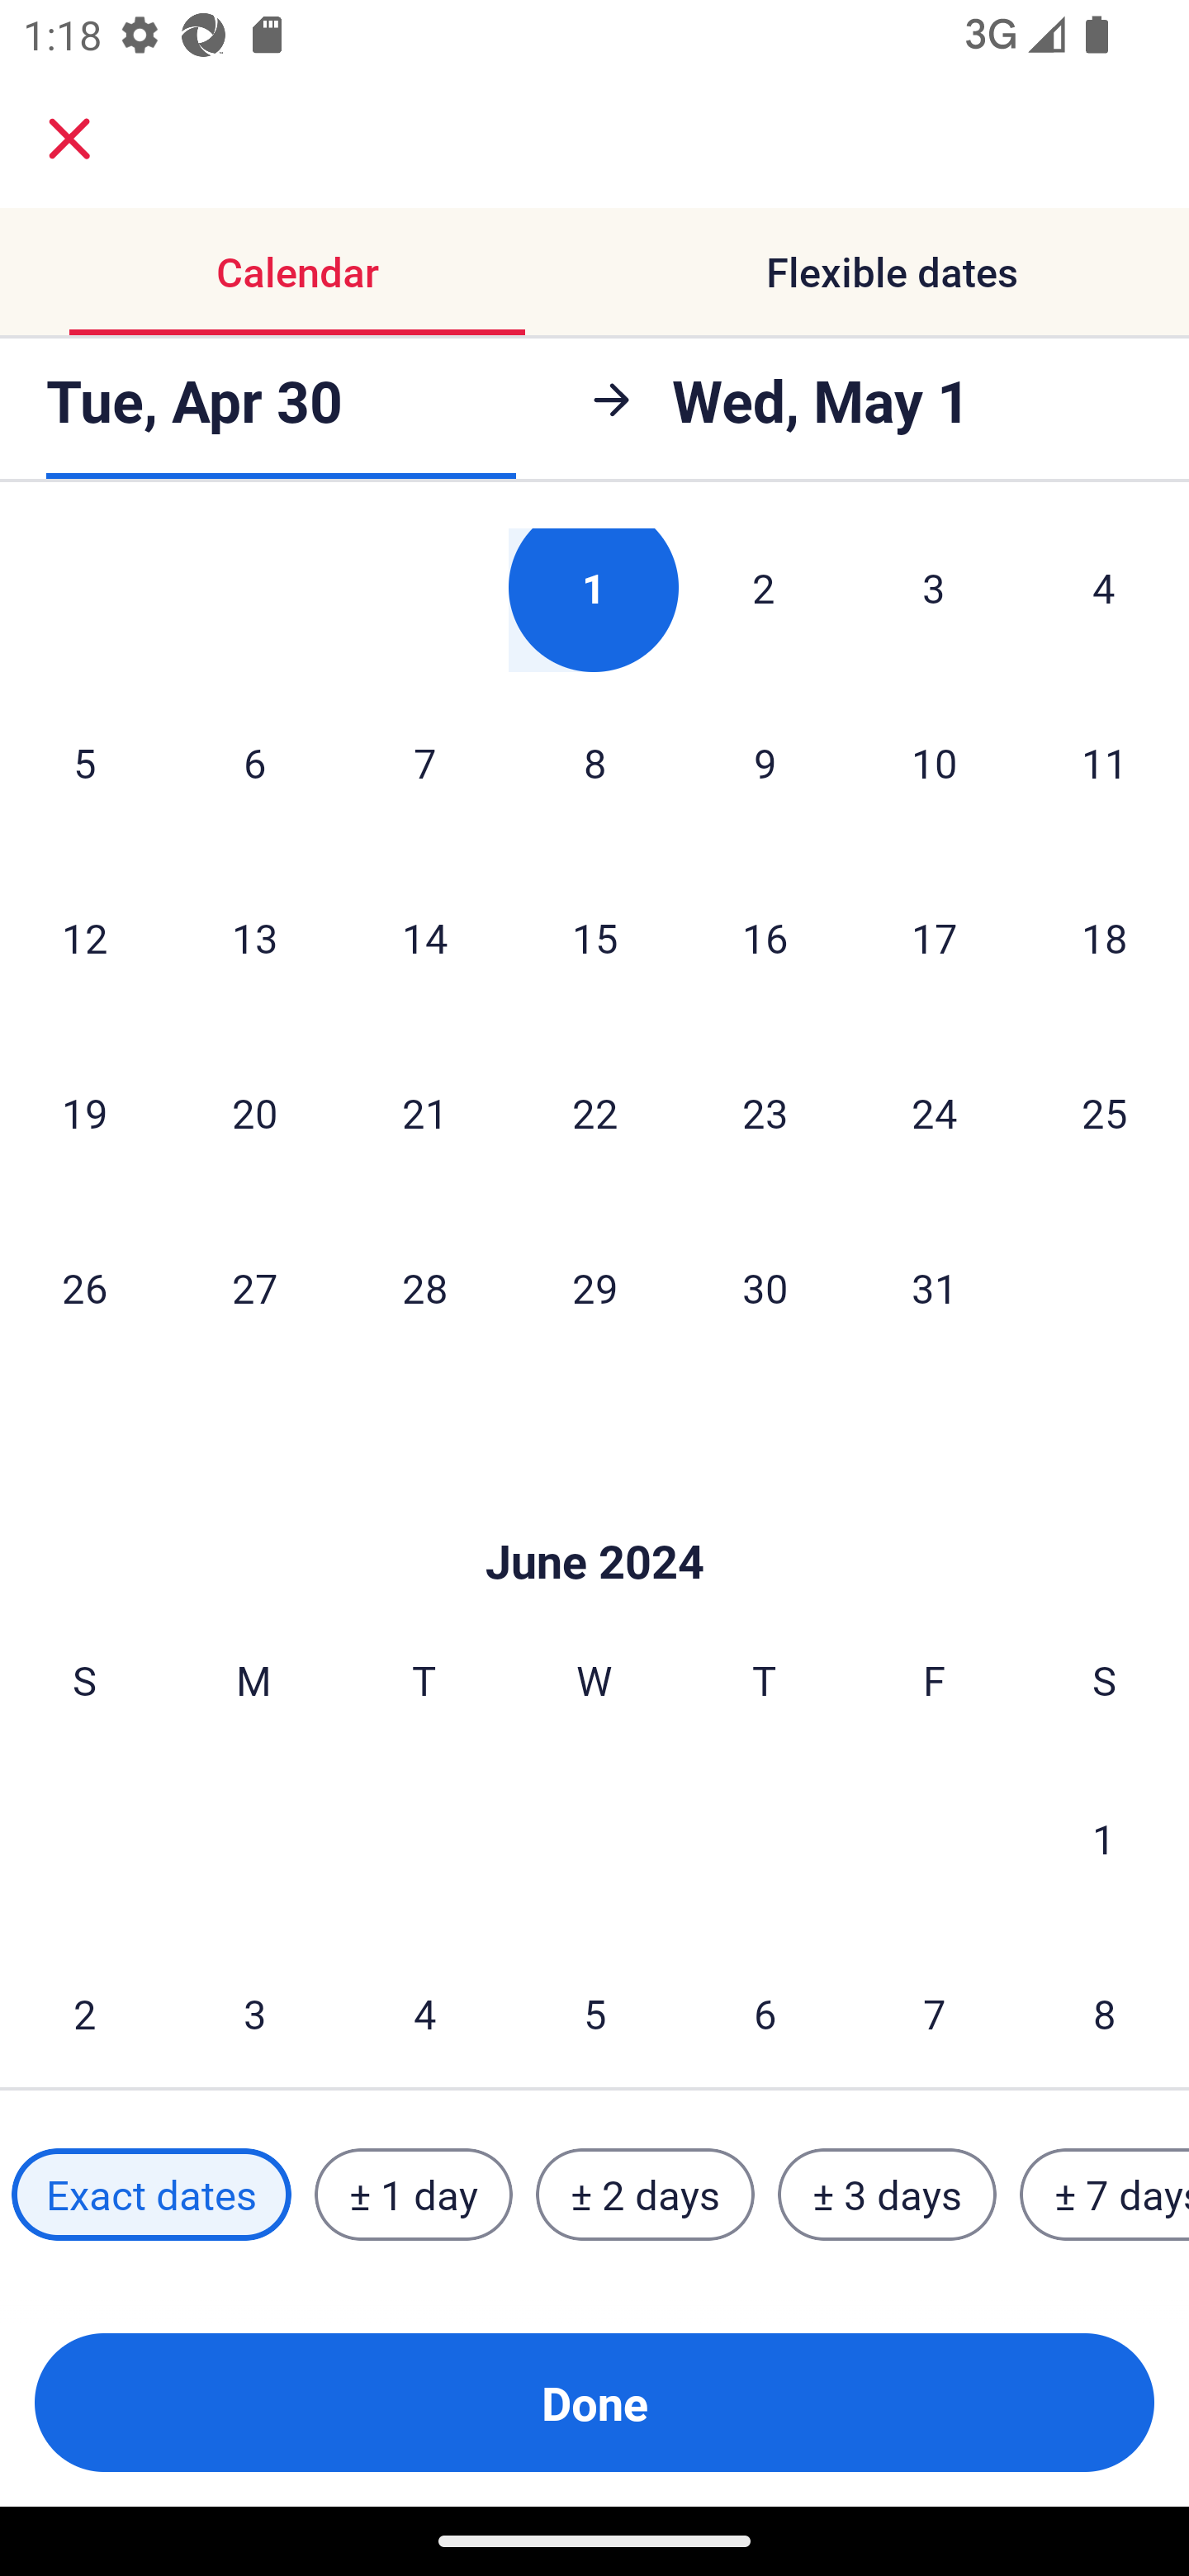  Describe the element at coordinates (765, 2008) in the screenshot. I see `6 Thursday, June 6, 2024` at that location.